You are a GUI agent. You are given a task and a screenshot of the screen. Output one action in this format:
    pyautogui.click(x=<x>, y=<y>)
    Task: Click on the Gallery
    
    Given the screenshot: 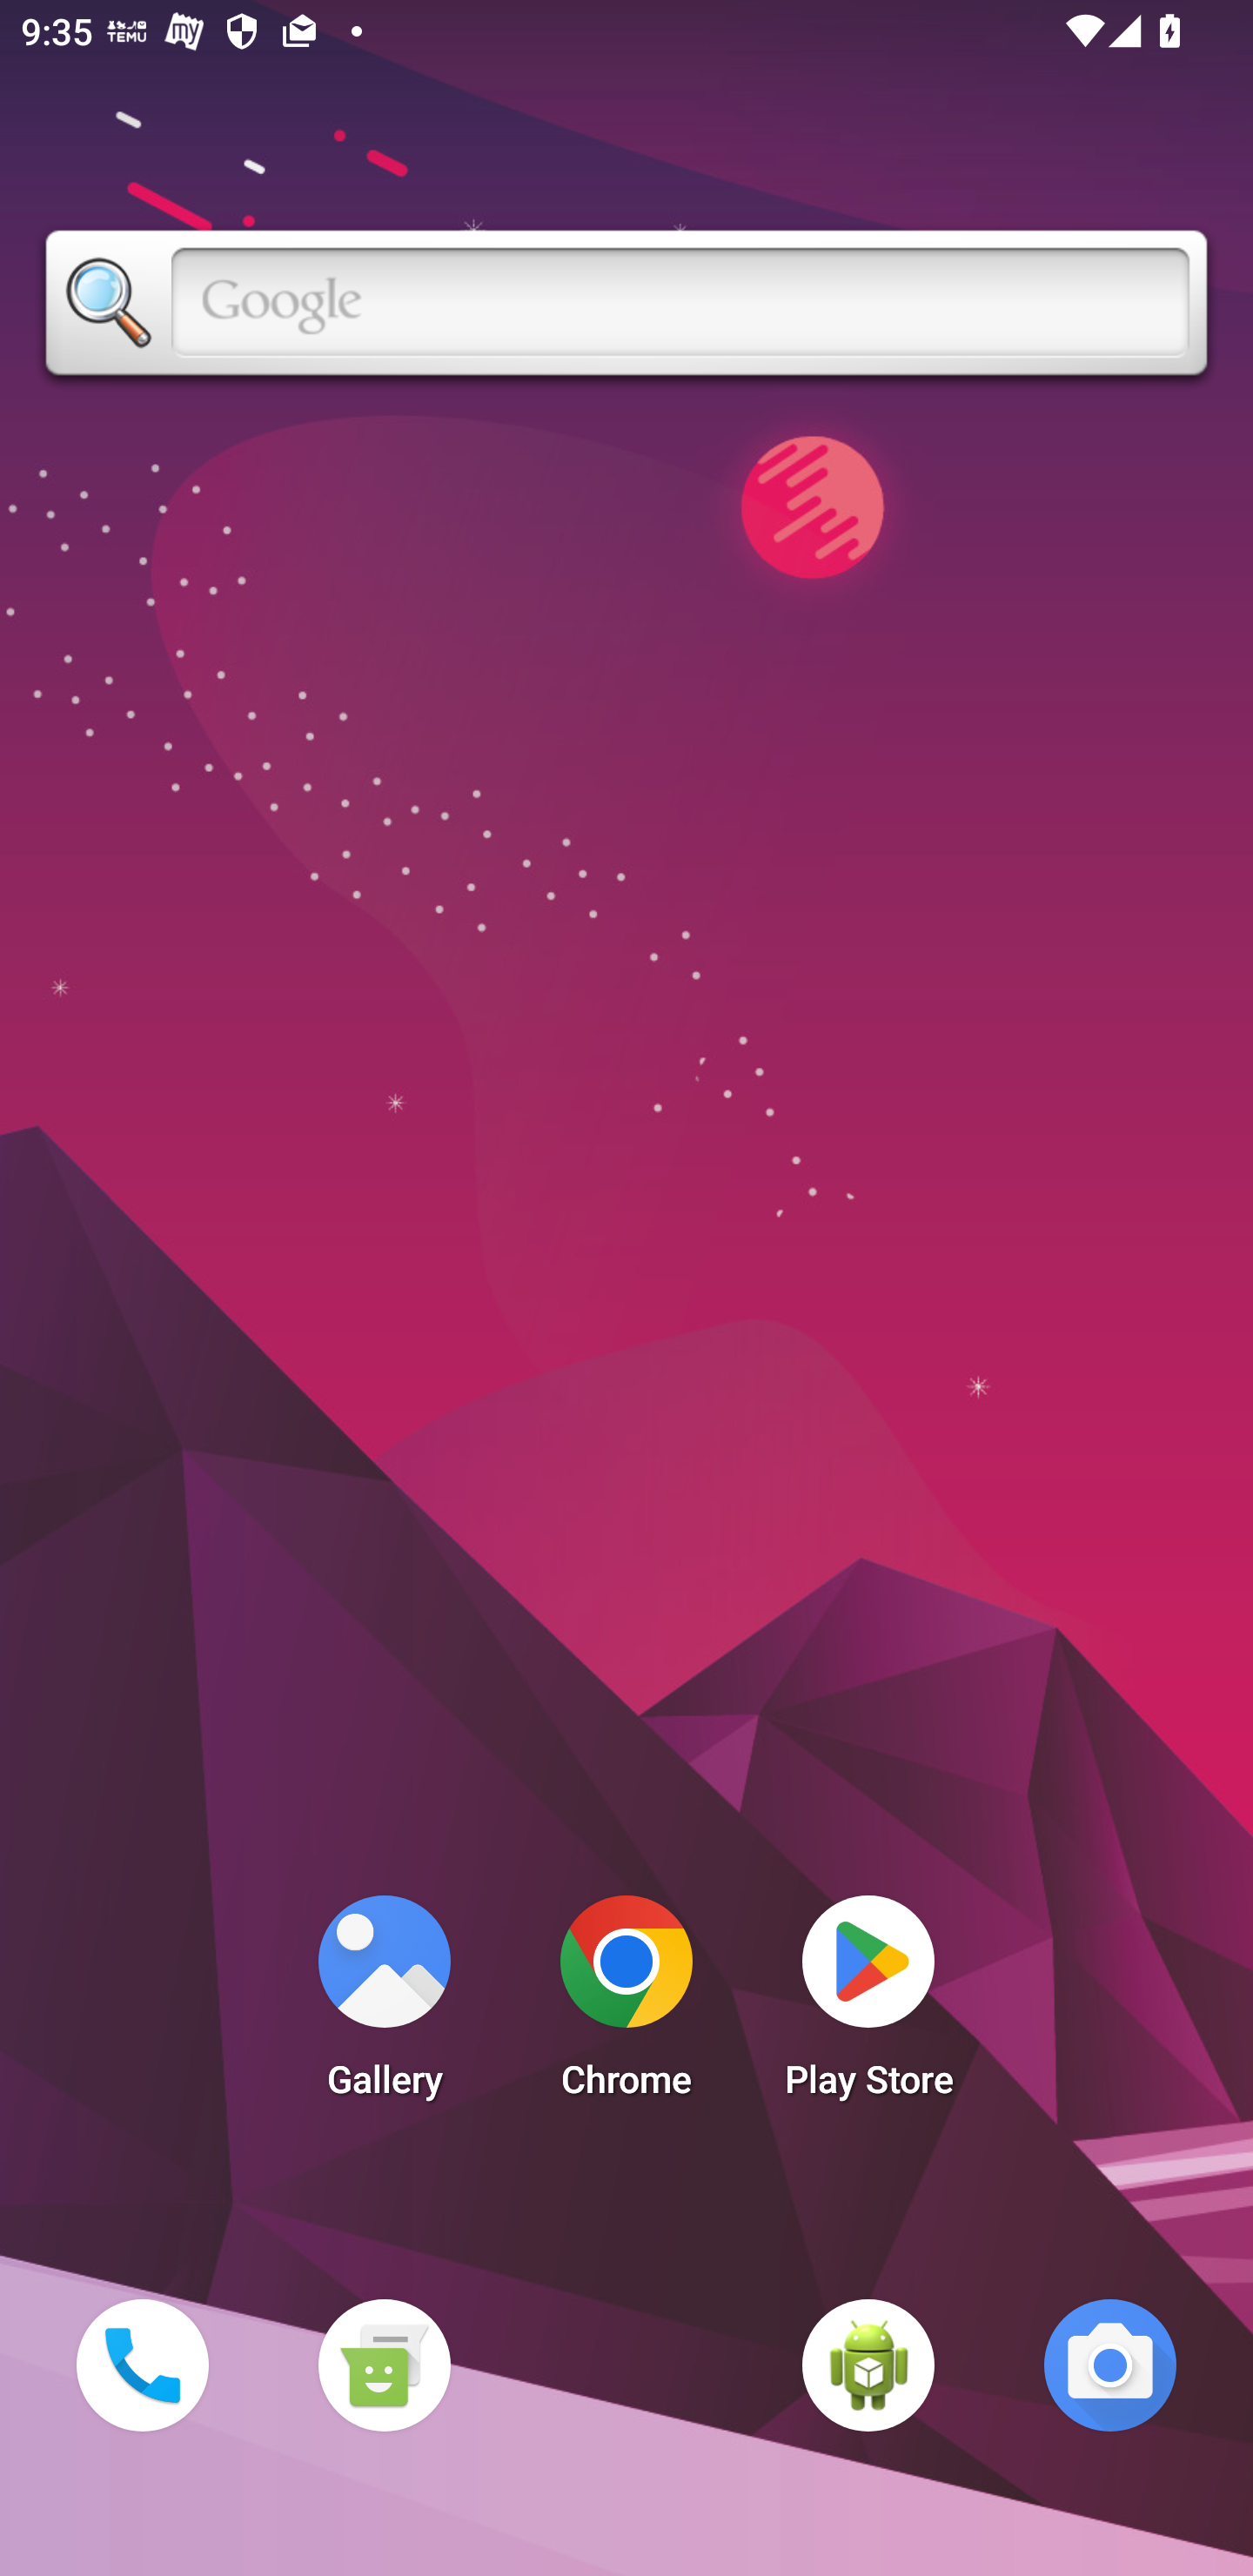 What is the action you would take?
    pyautogui.click(x=384, y=2005)
    